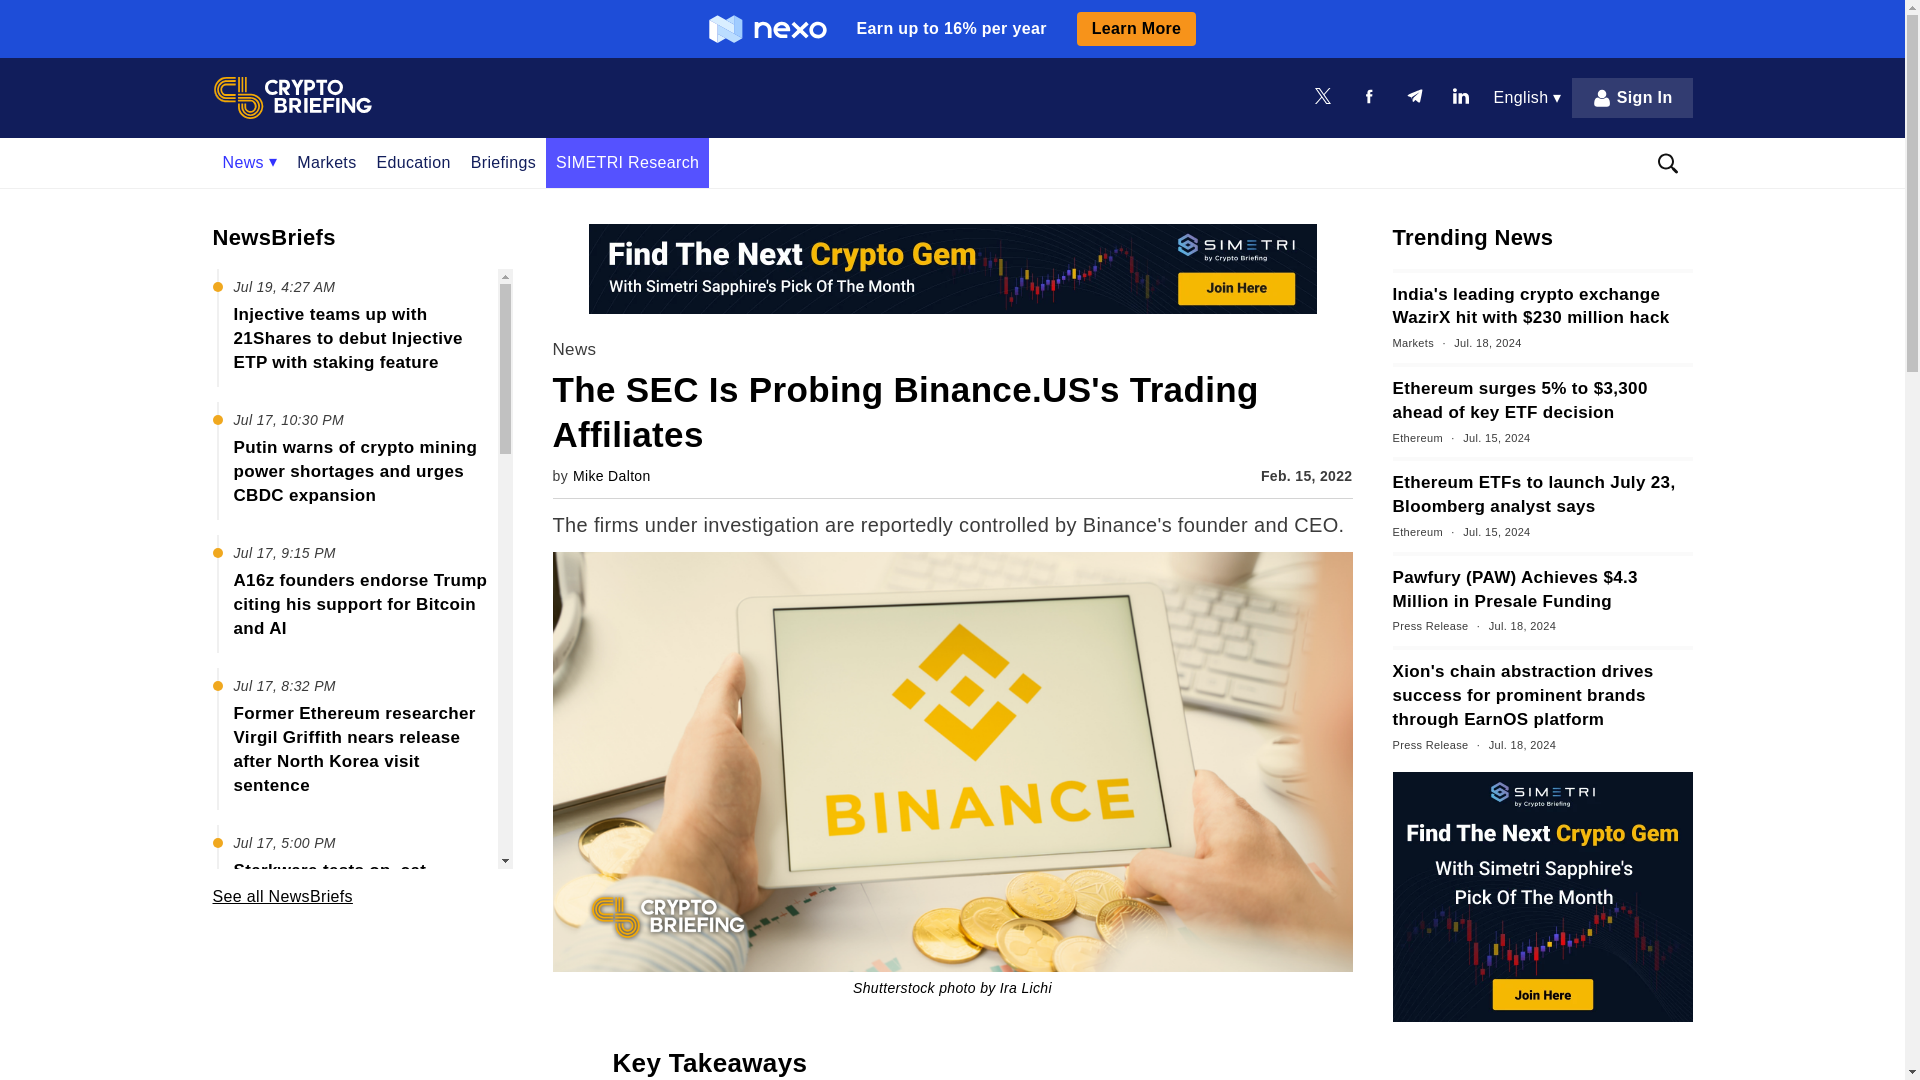 The height and width of the screenshot is (1080, 1920). I want to click on News, so click(249, 162).